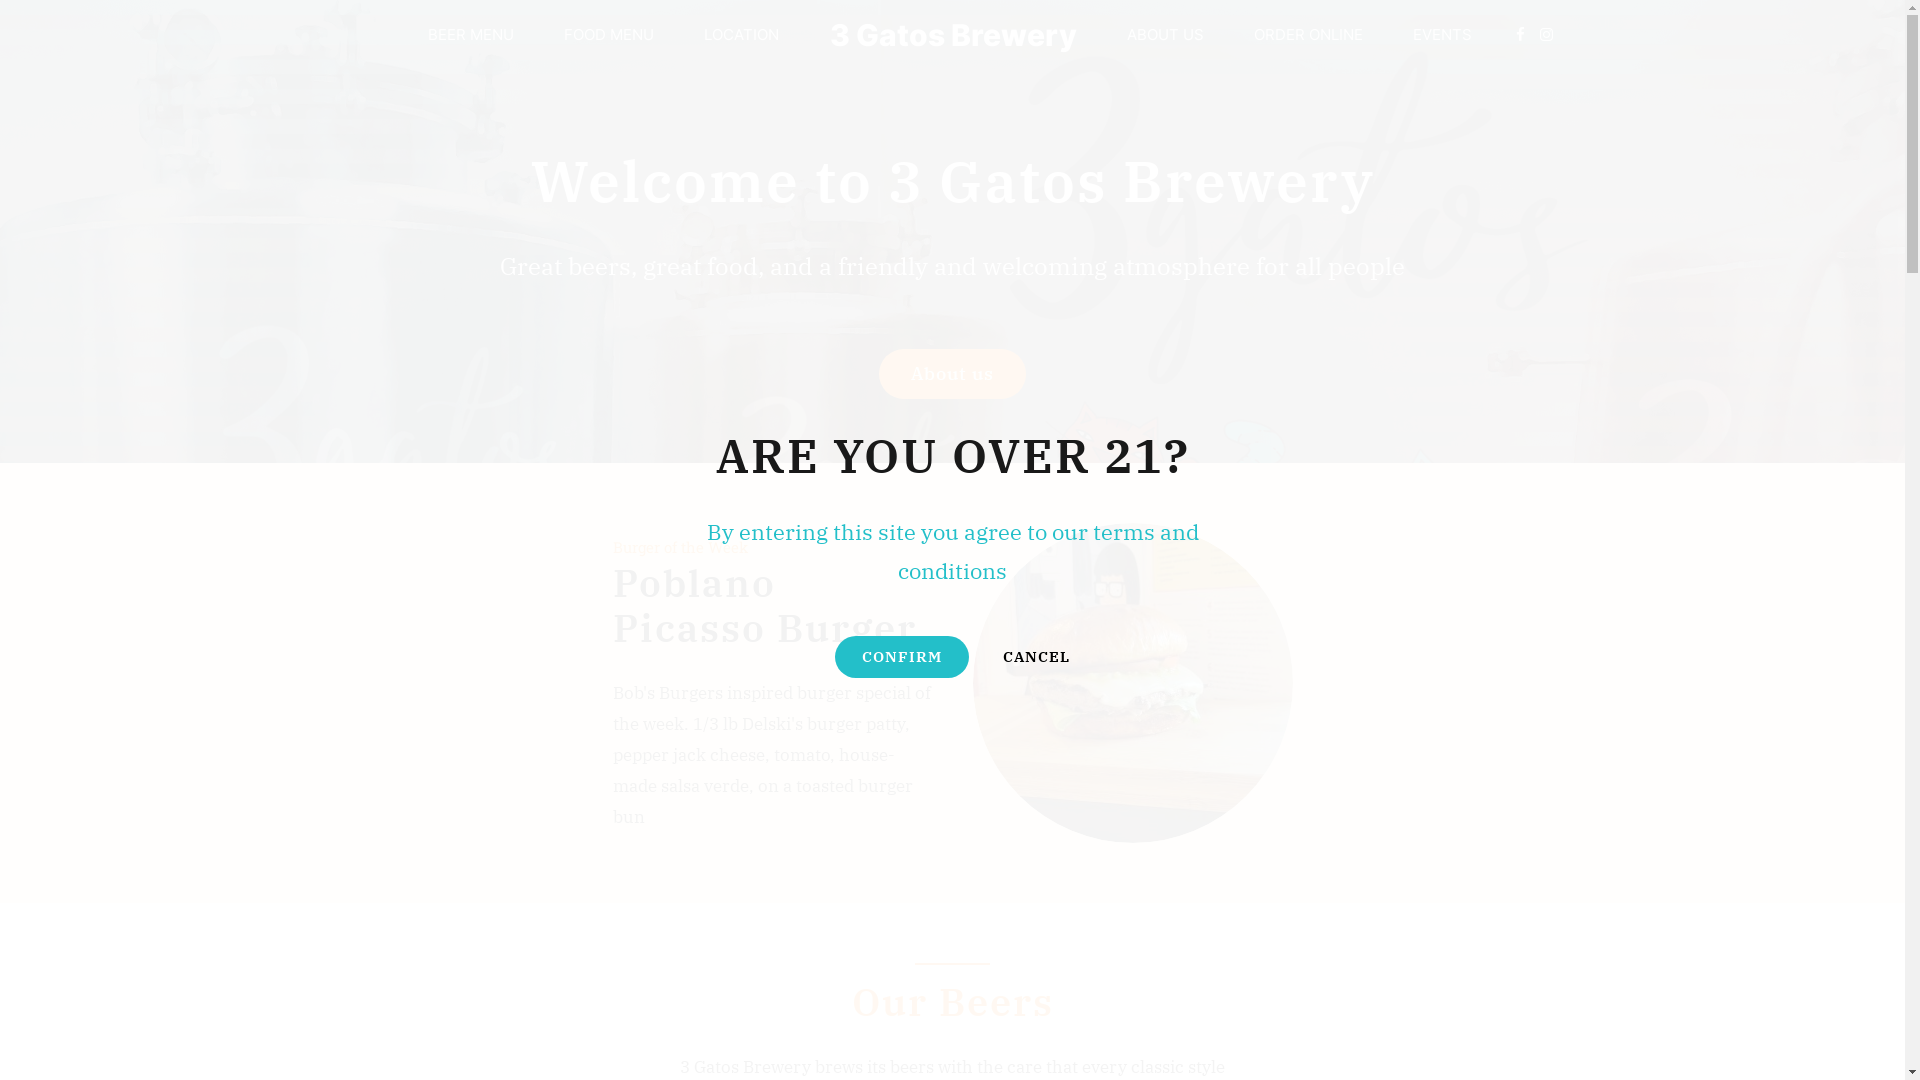 The height and width of the screenshot is (1080, 1920). I want to click on CANCEL, so click(1036, 656).